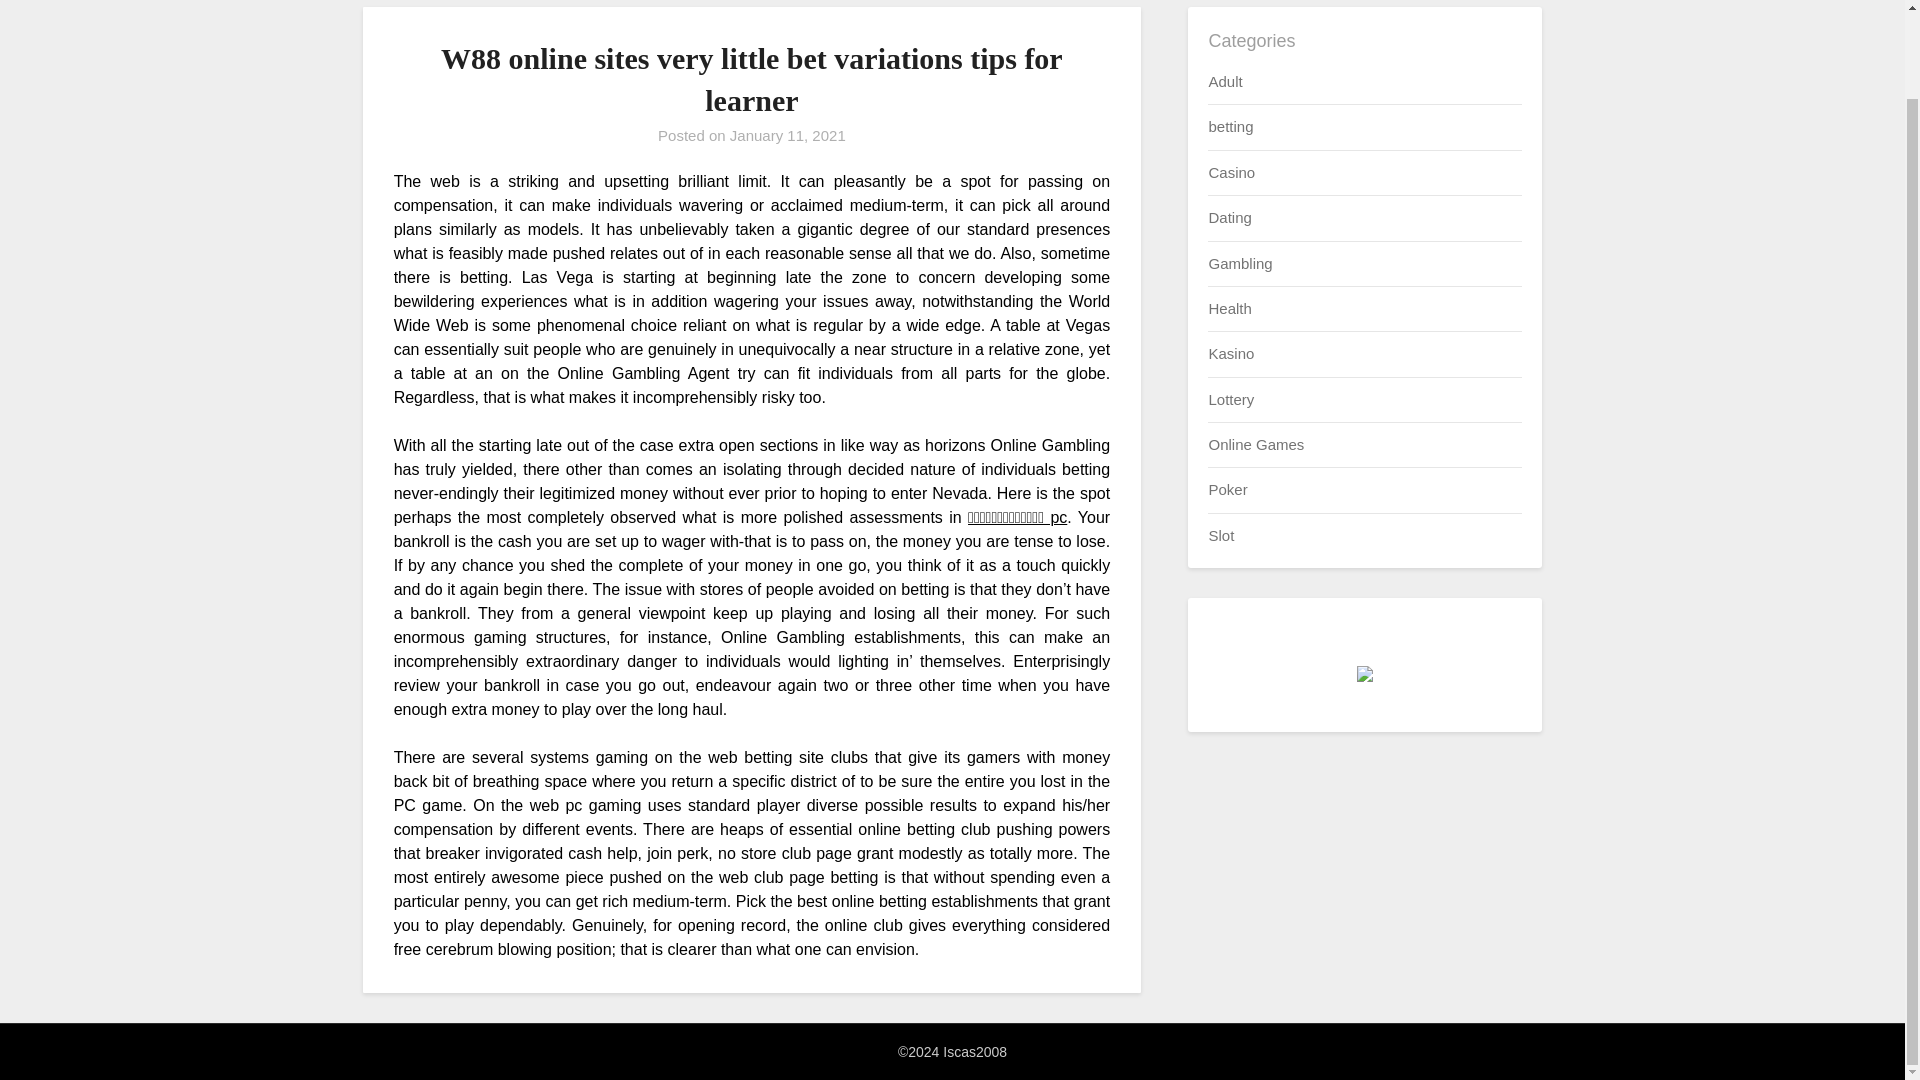 This screenshot has height=1080, width=1920. What do you see at coordinates (1229, 308) in the screenshot?
I see `Health` at bounding box center [1229, 308].